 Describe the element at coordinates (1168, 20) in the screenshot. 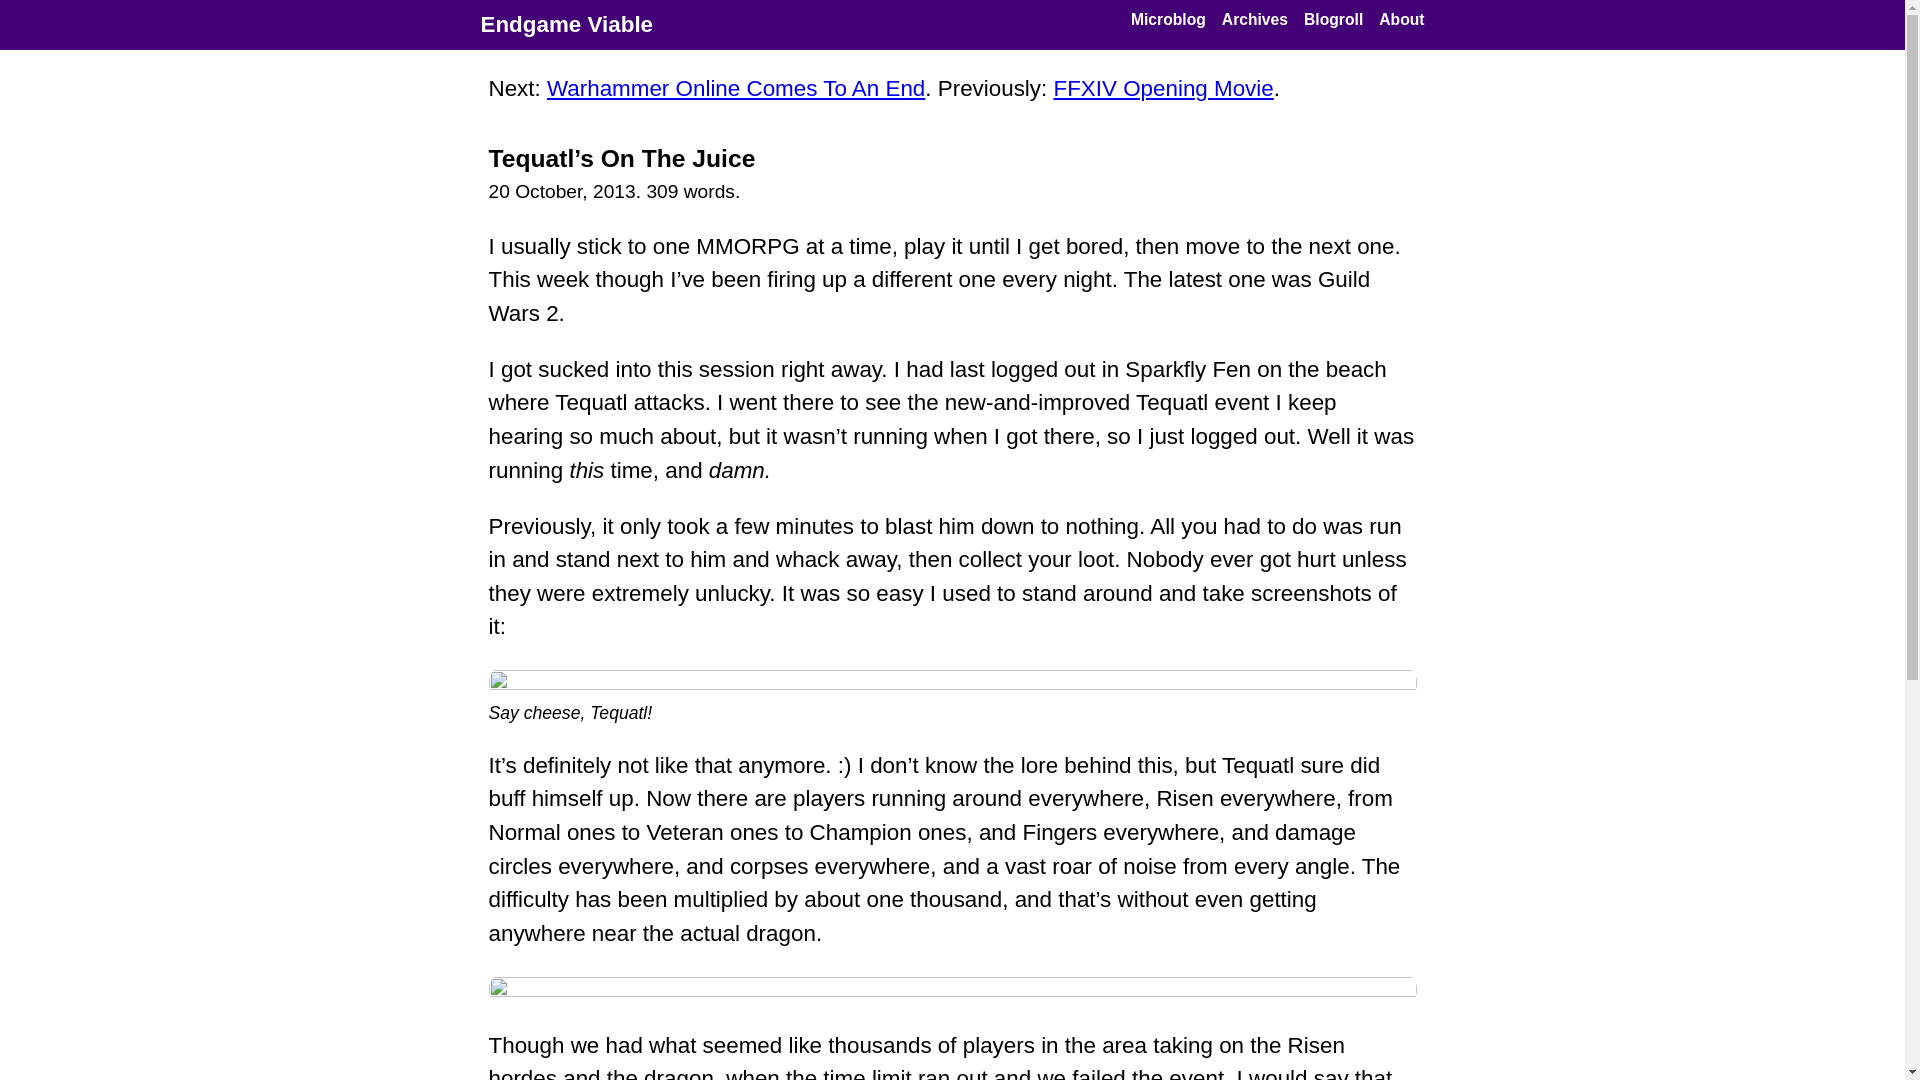

I see `Microblog` at that location.